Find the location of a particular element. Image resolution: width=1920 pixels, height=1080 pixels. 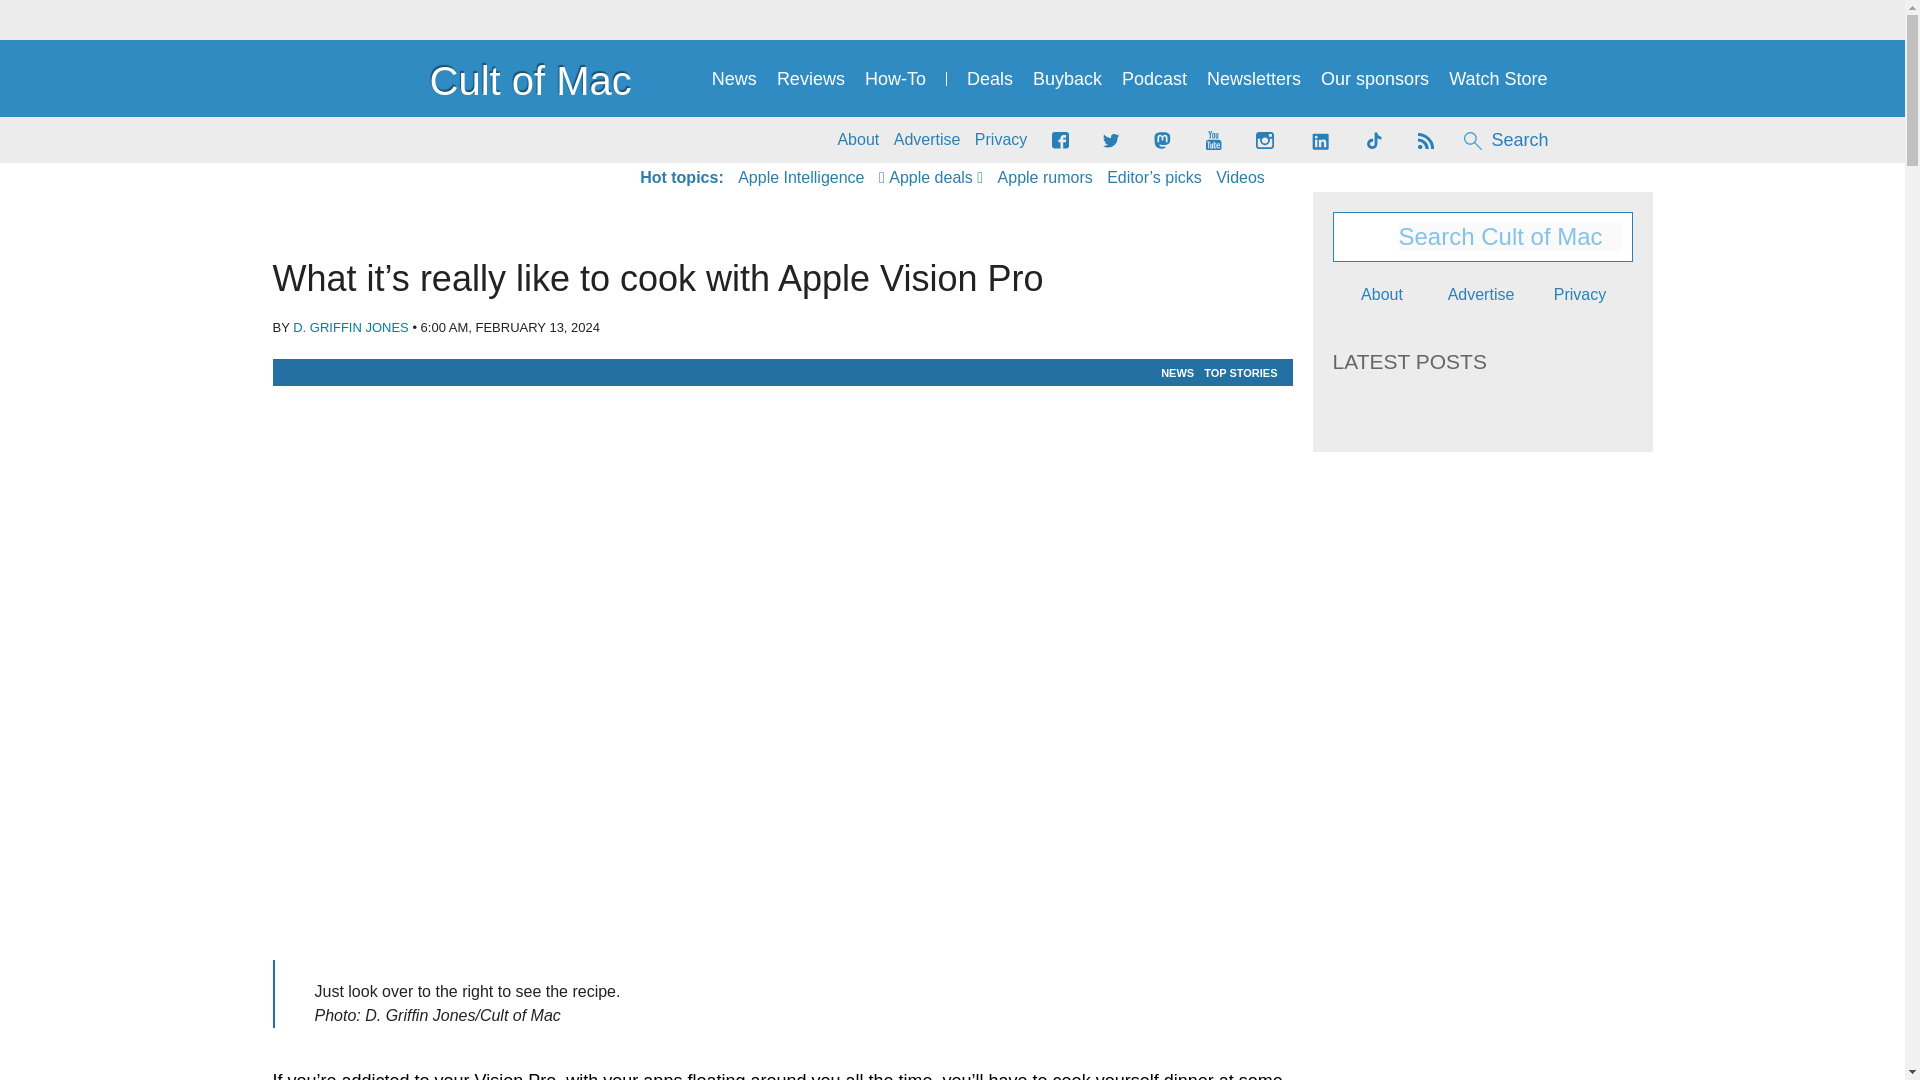

Our sponsors is located at coordinates (1374, 79).